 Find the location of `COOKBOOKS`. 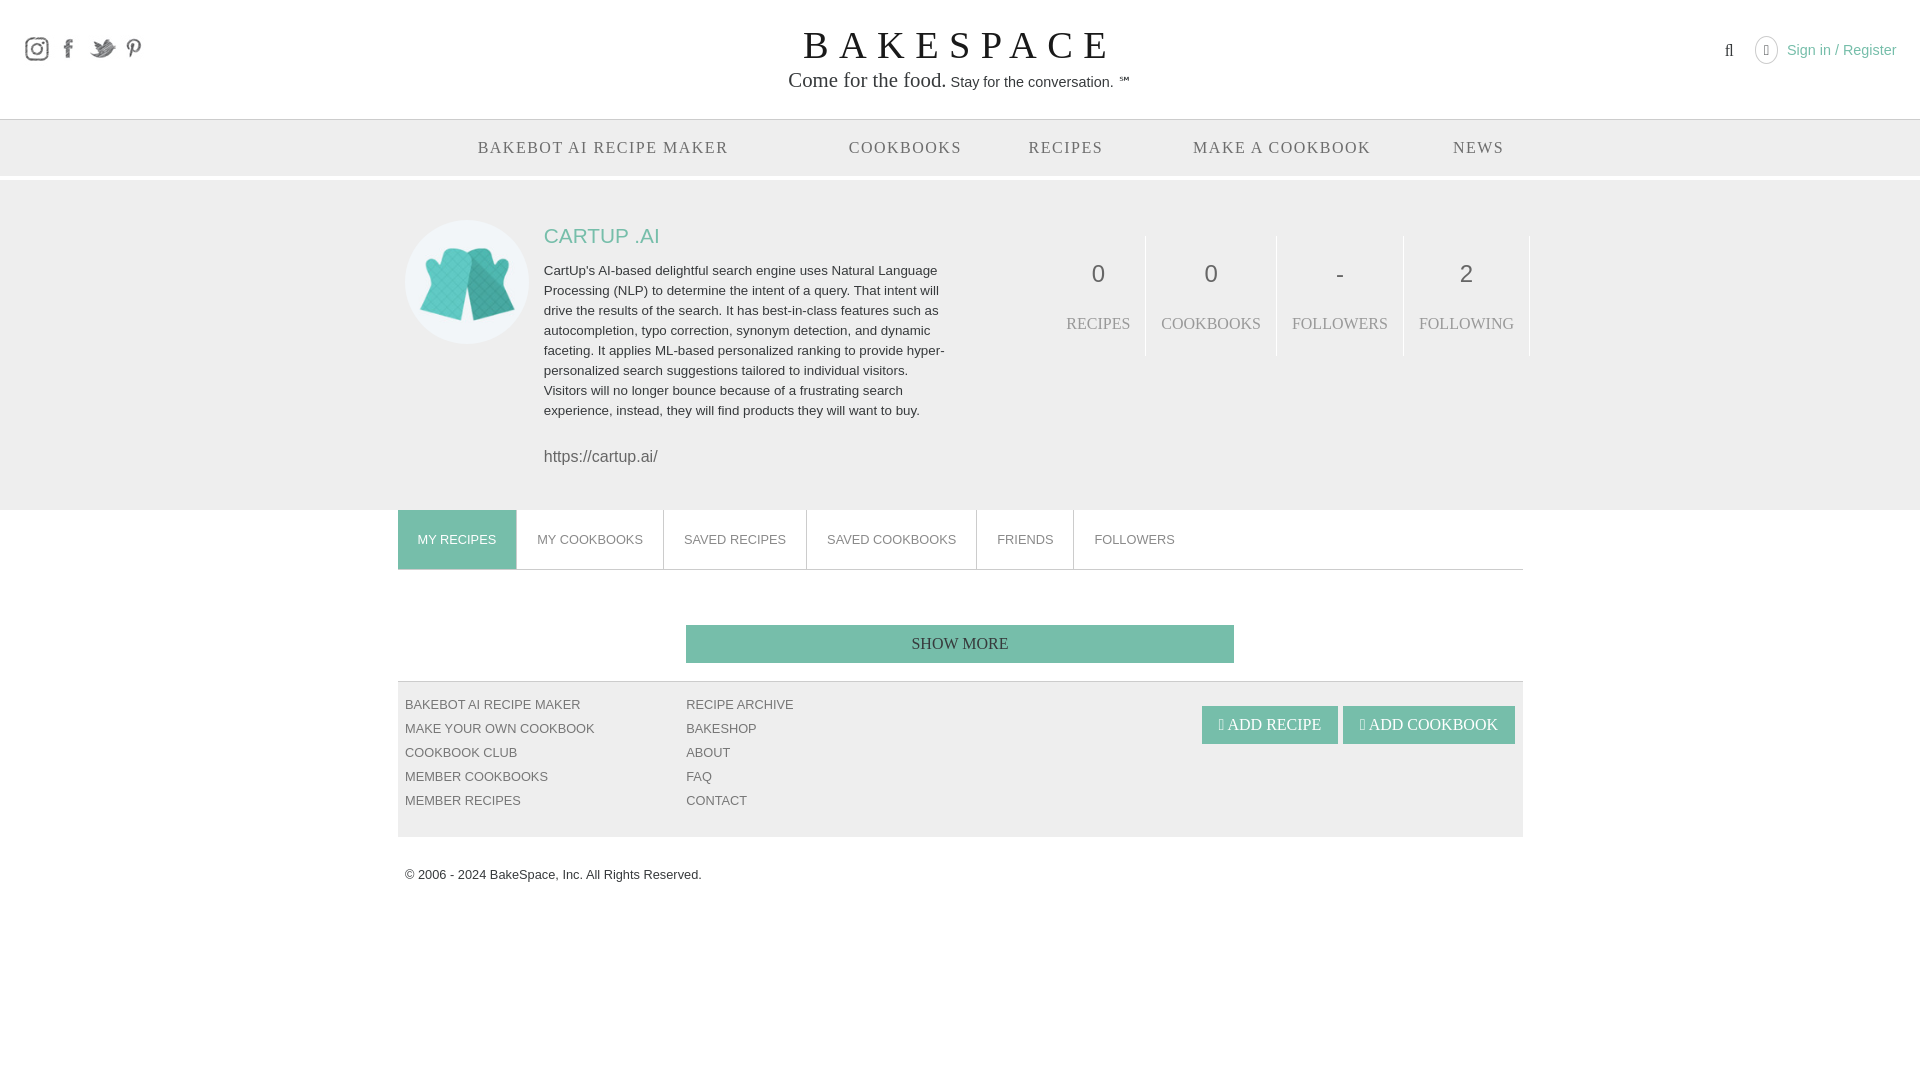

COOKBOOKS is located at coordinates (904, 148).